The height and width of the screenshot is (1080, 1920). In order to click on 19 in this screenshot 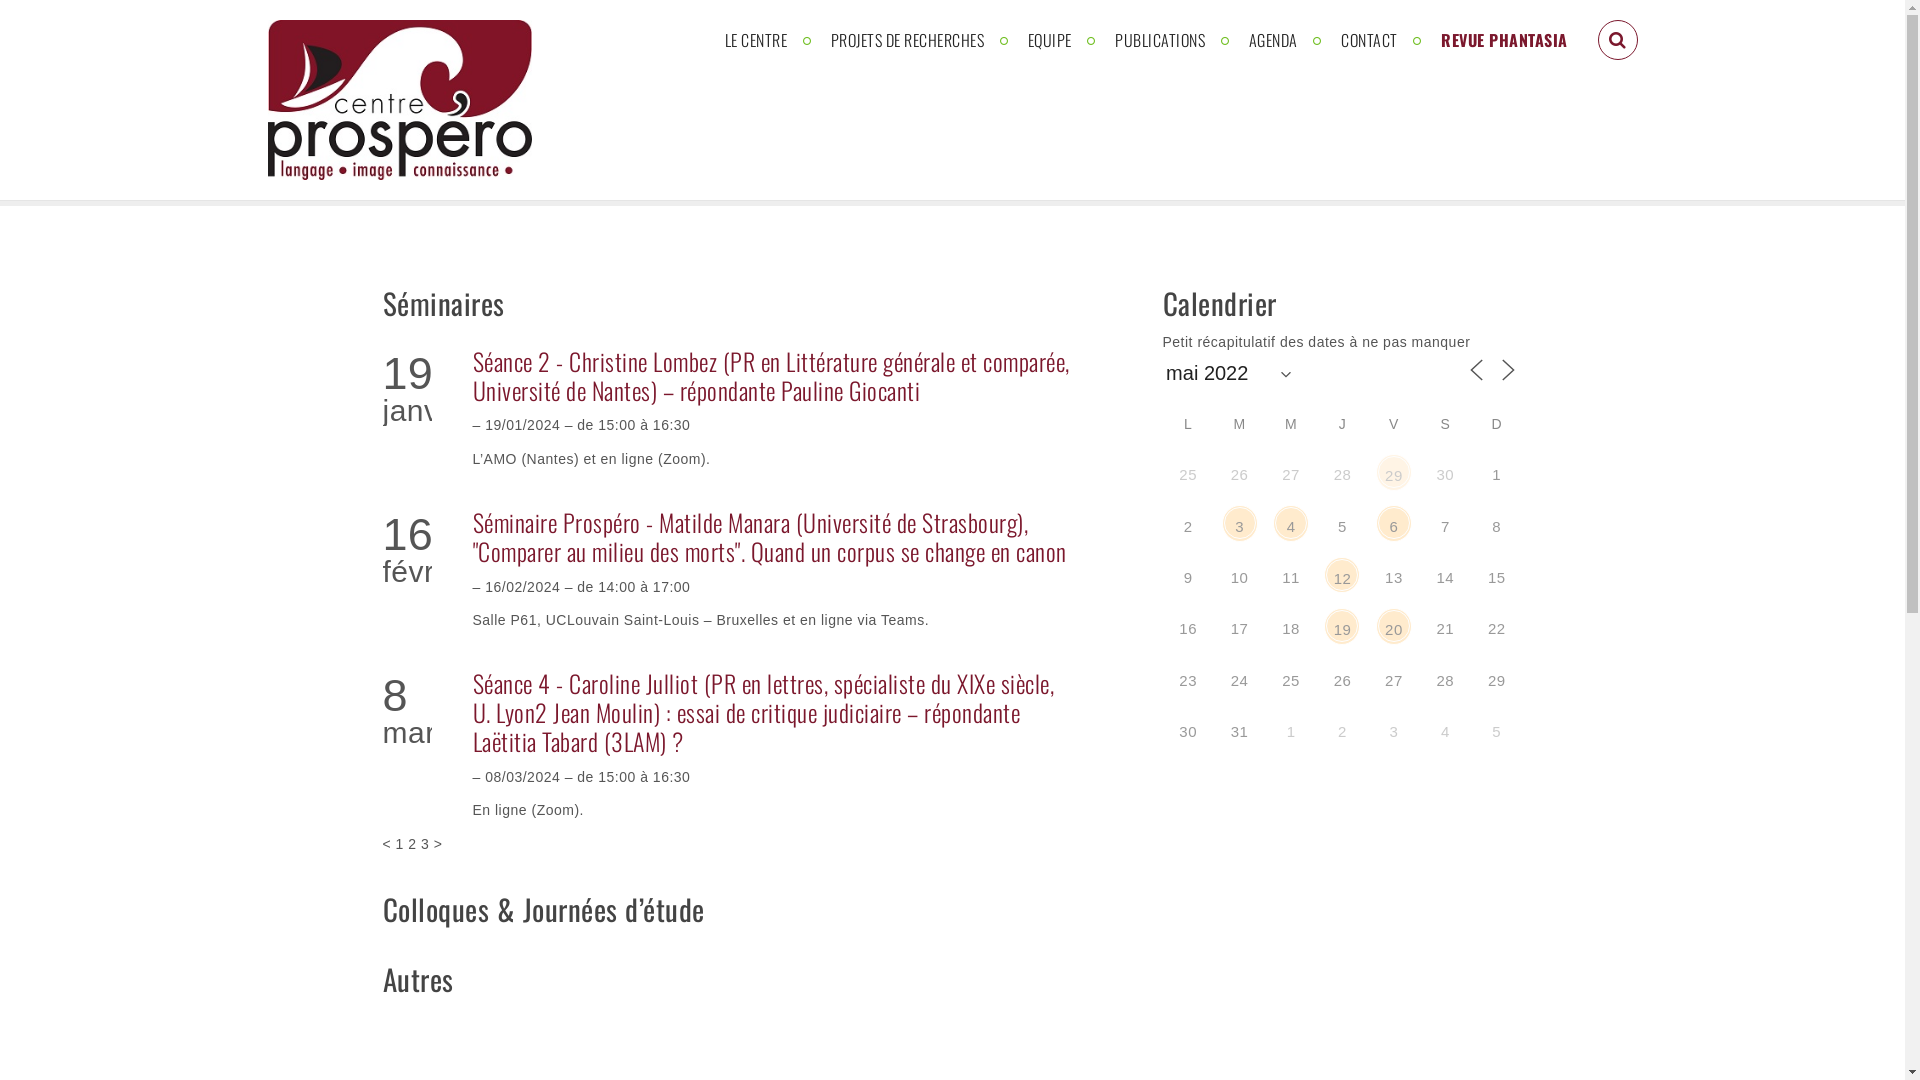, I will do `click(1342, 626)`.